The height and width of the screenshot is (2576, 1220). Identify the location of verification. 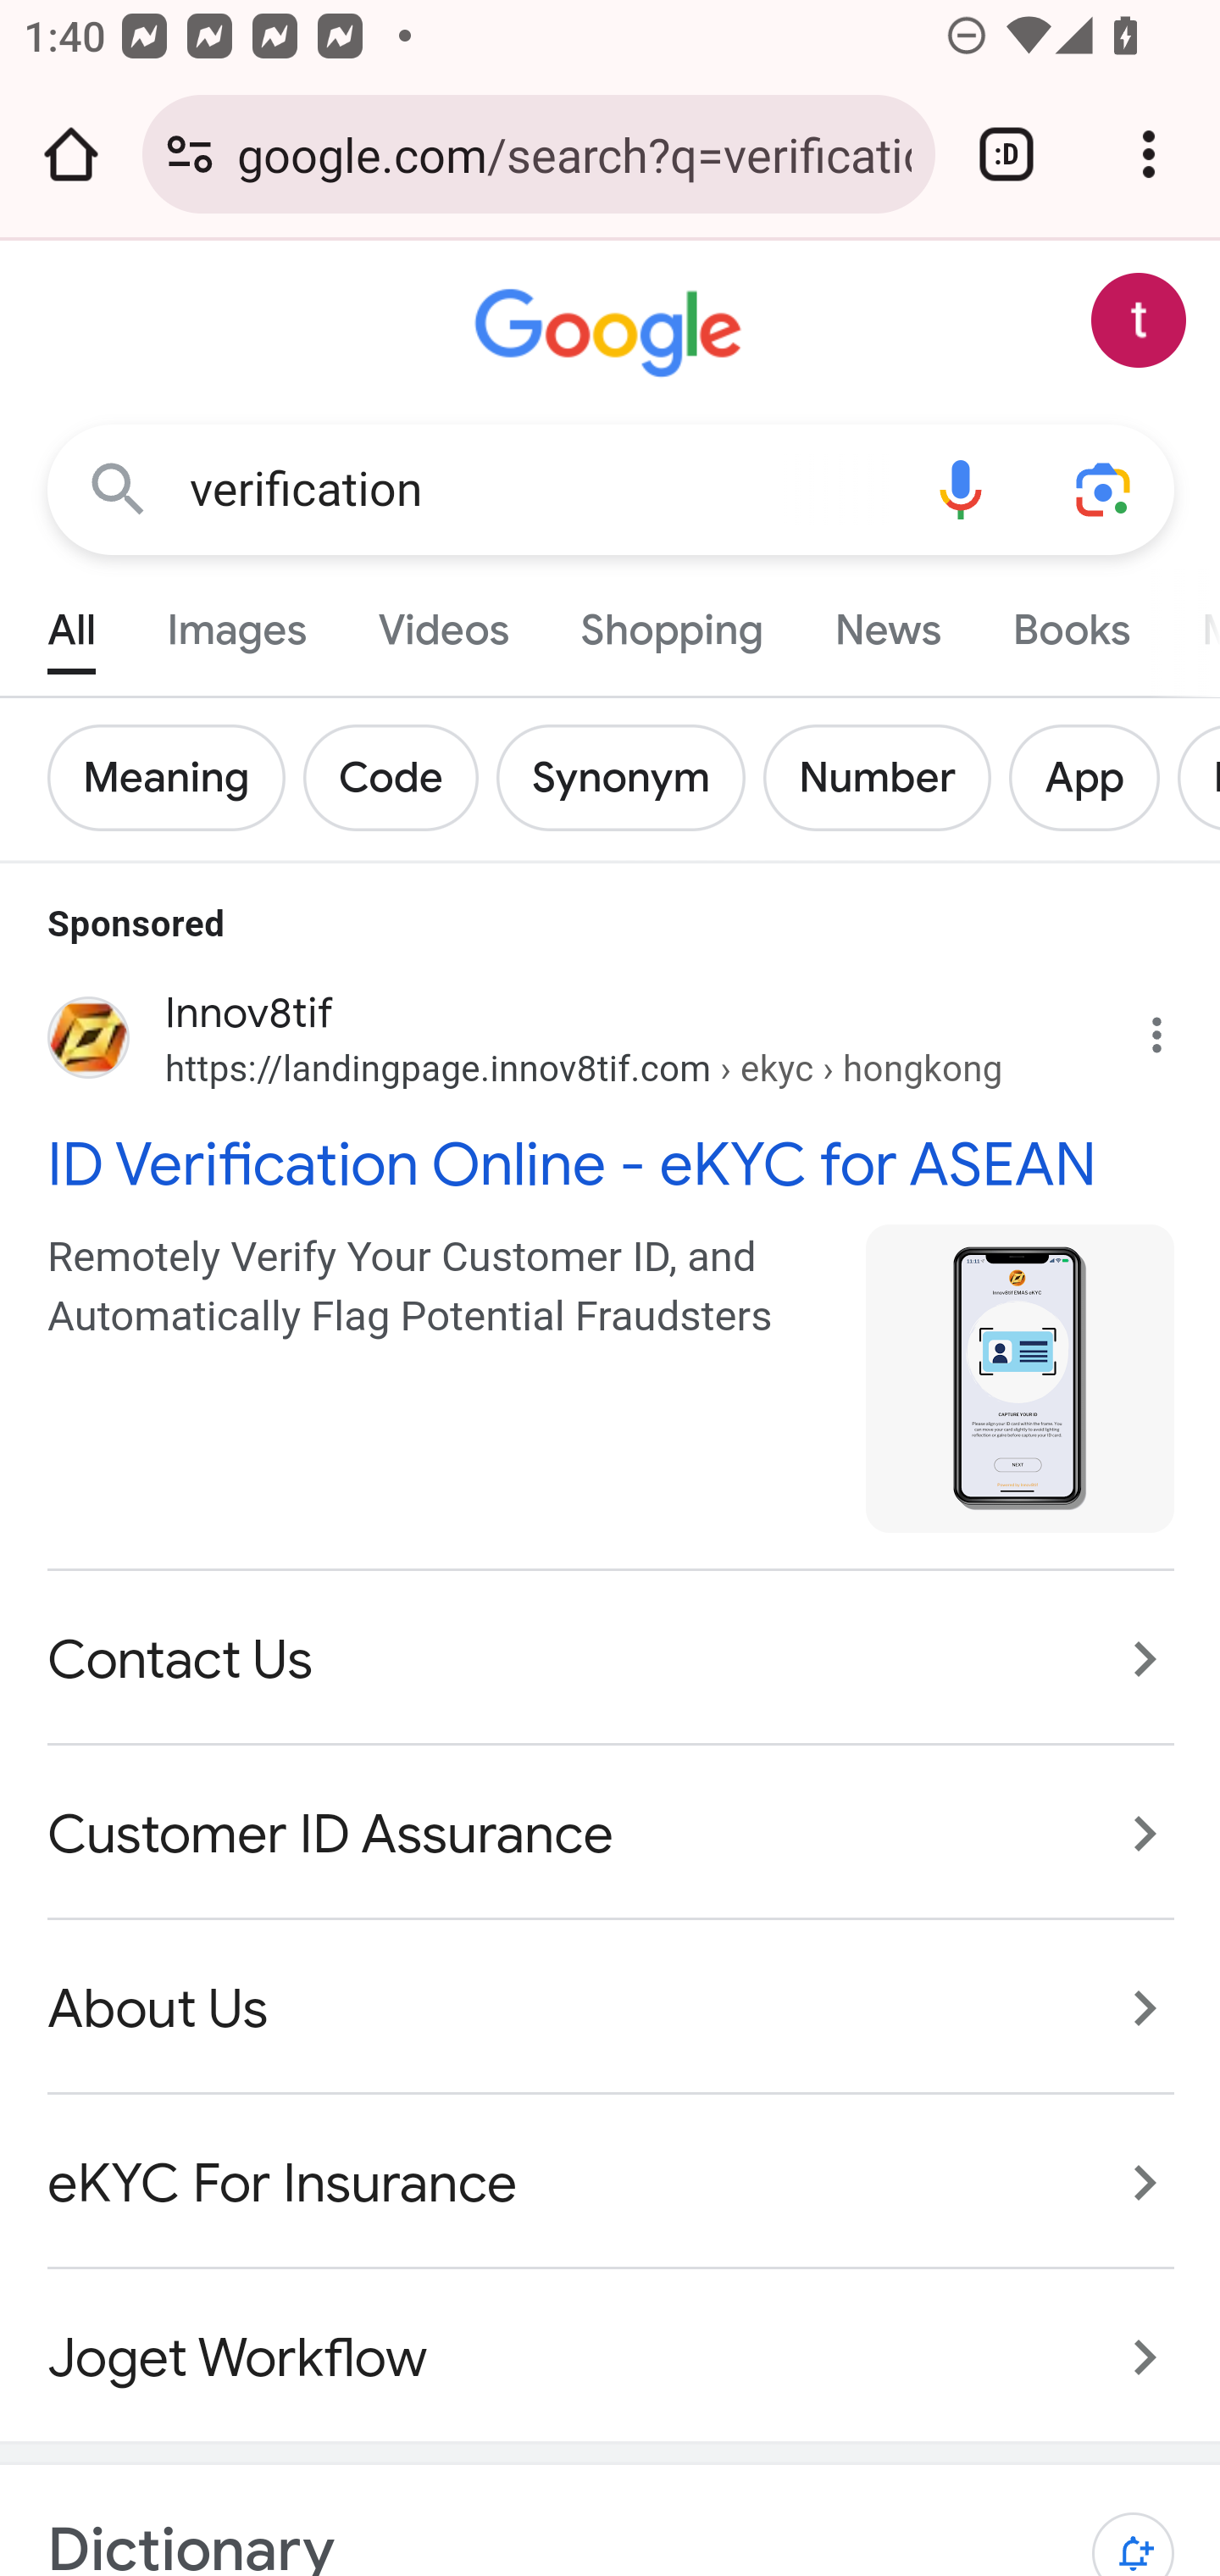
(539, 490).